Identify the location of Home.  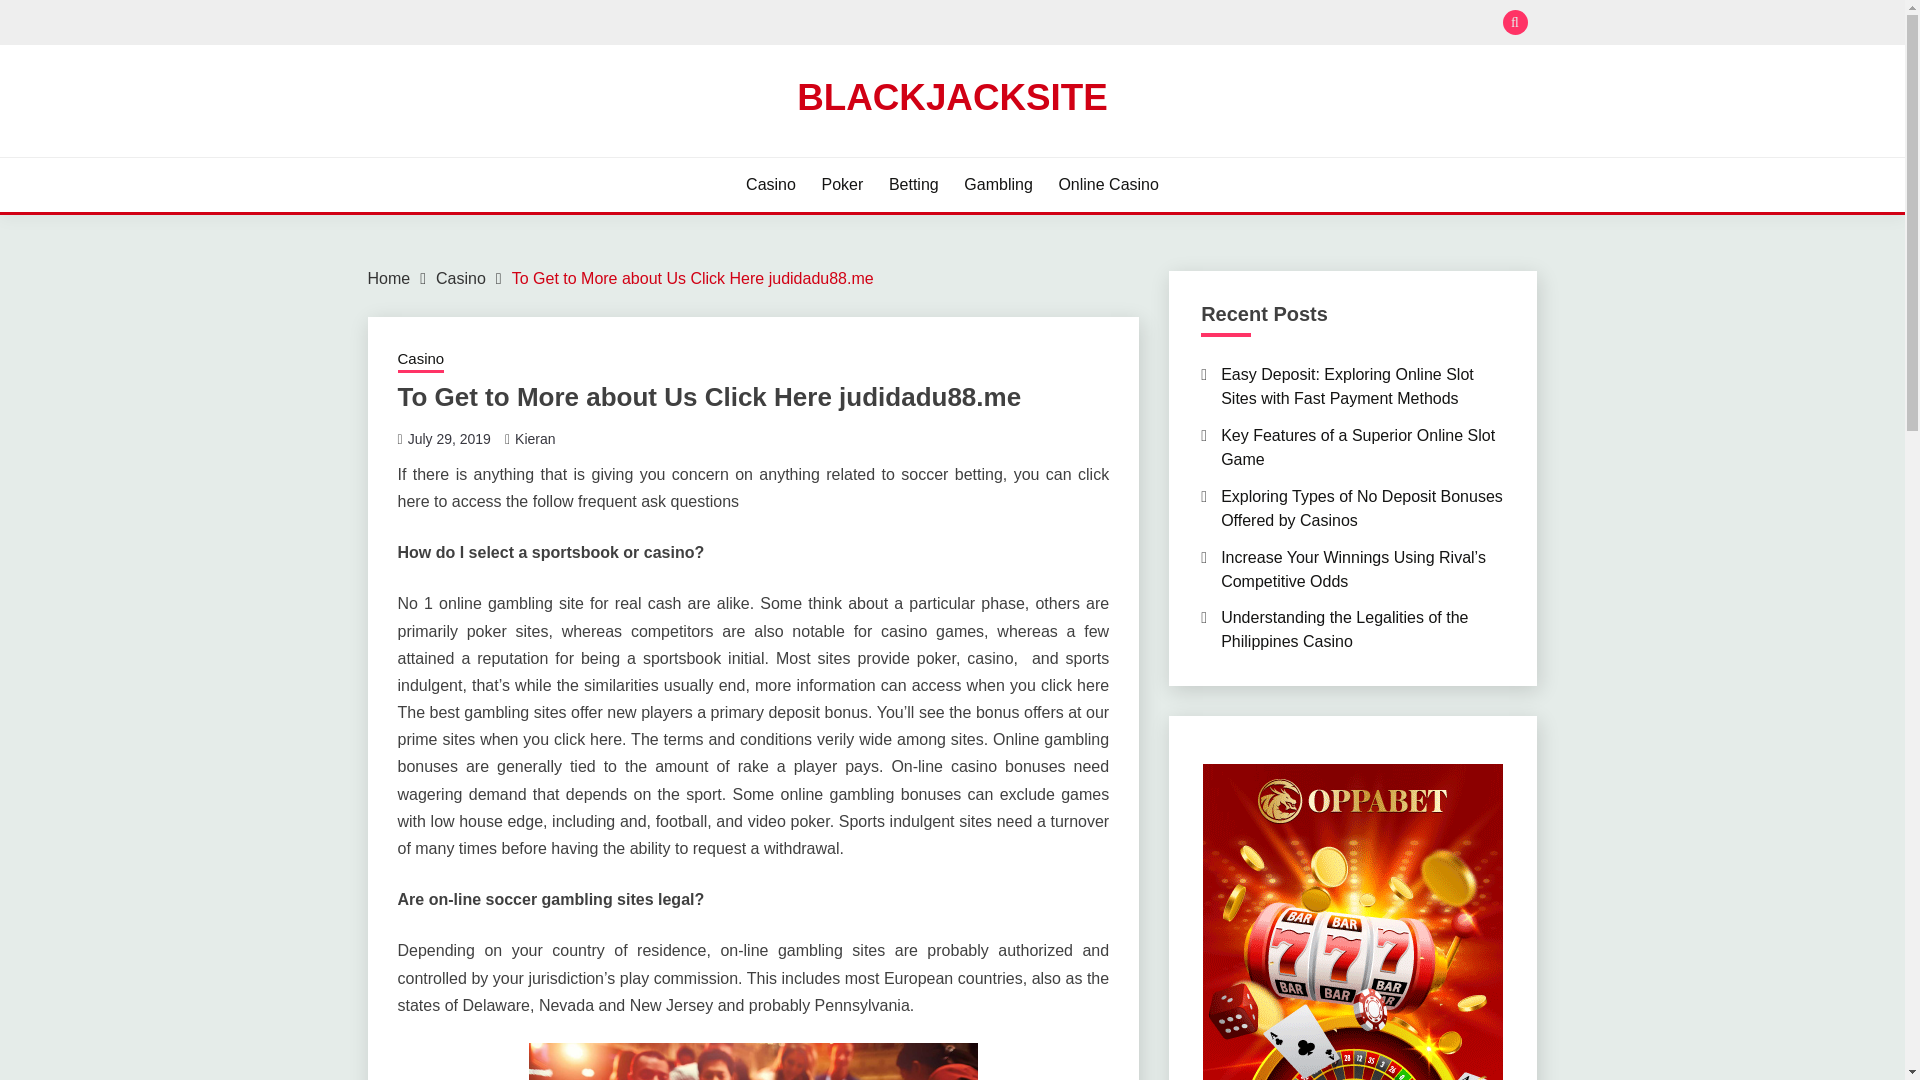
(389, 278).